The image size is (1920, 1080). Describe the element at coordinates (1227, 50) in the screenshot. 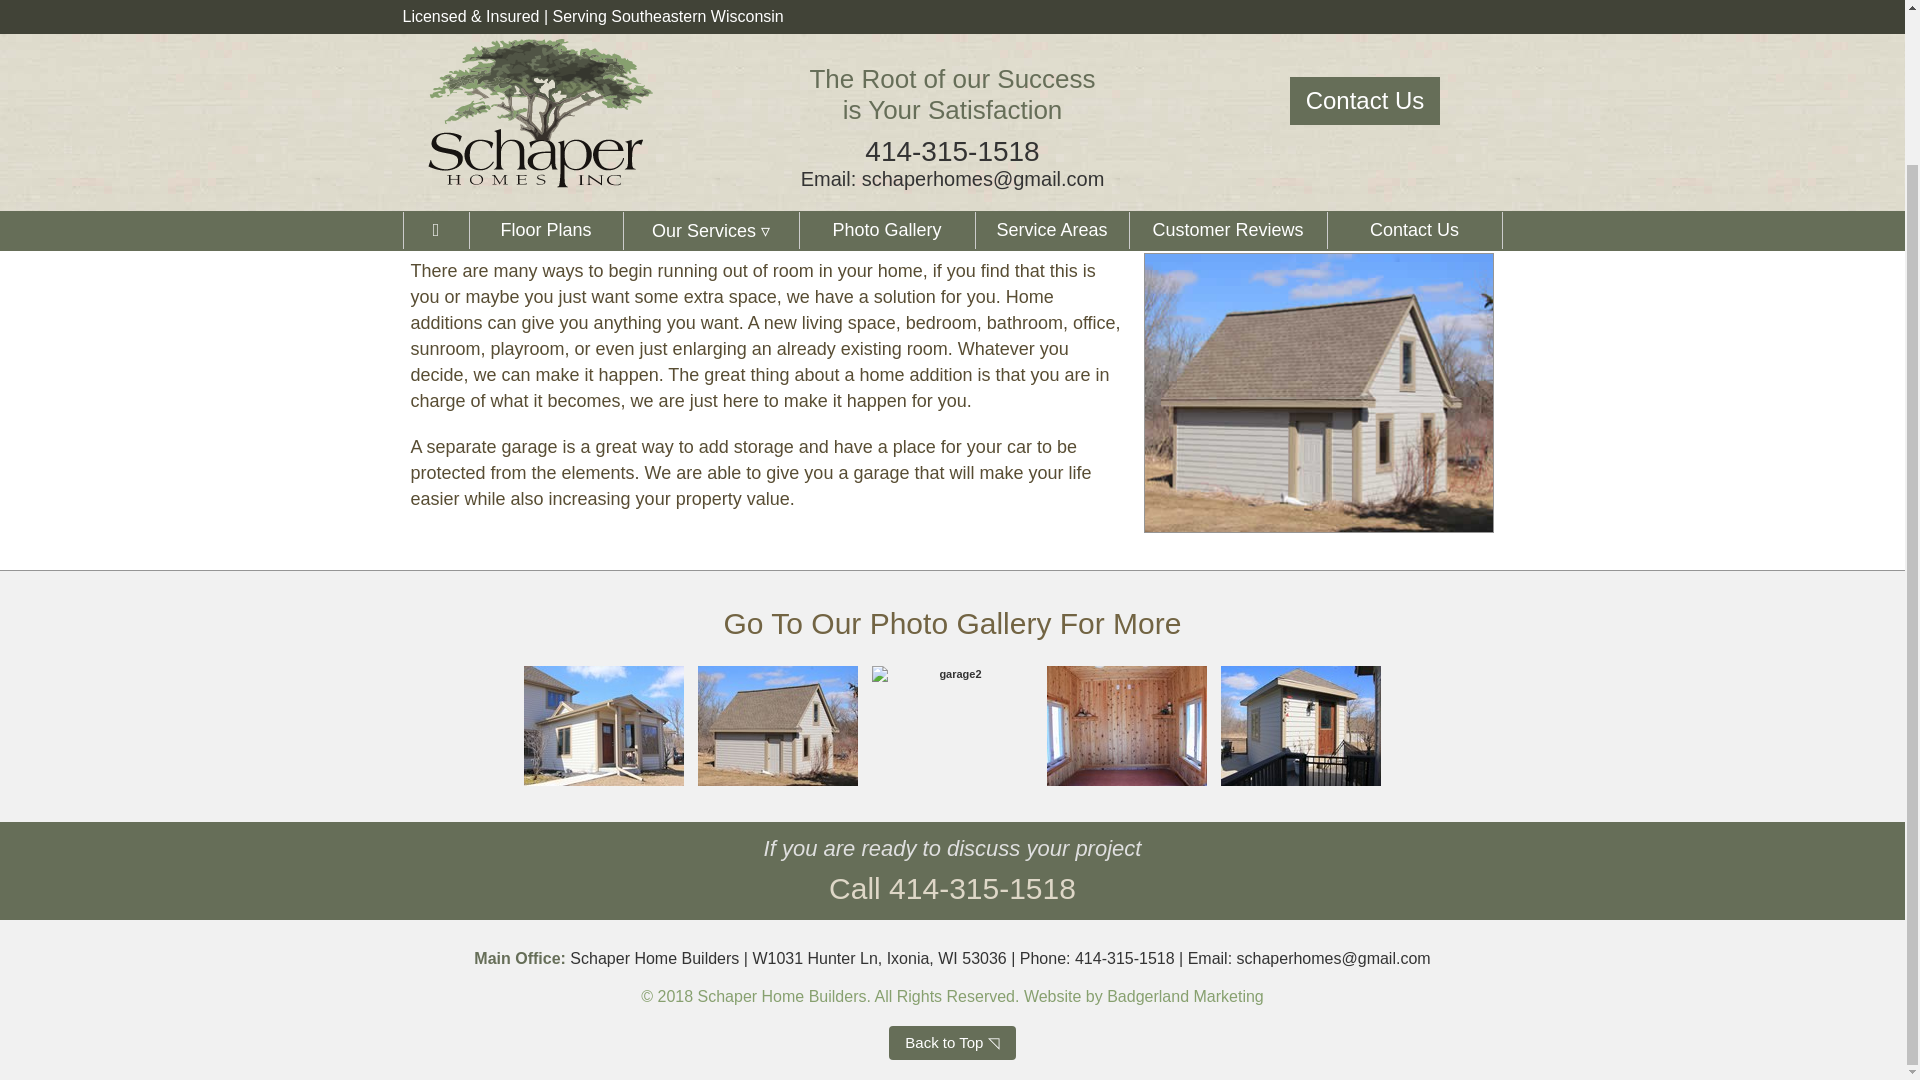

I see `Customer Reviews` at that location.